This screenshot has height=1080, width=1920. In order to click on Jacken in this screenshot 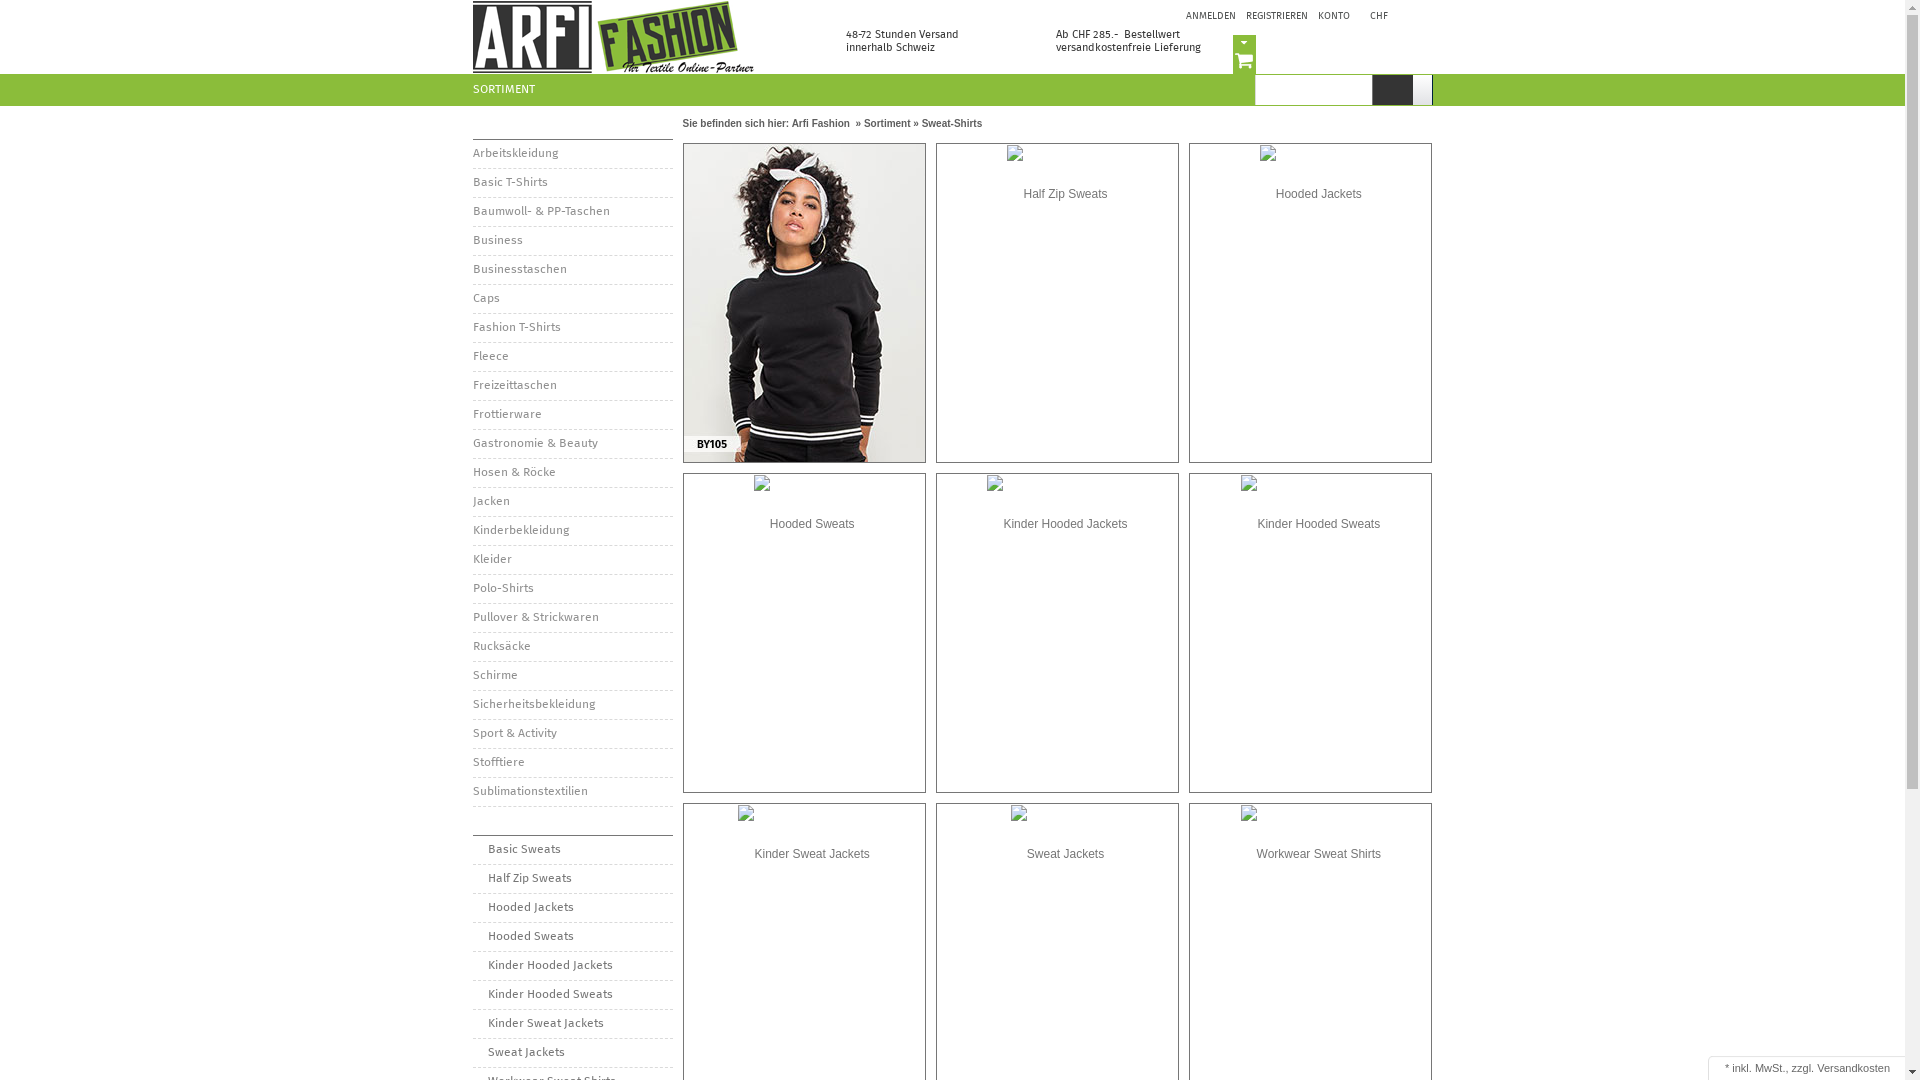, I will do `click(572, 502)`.